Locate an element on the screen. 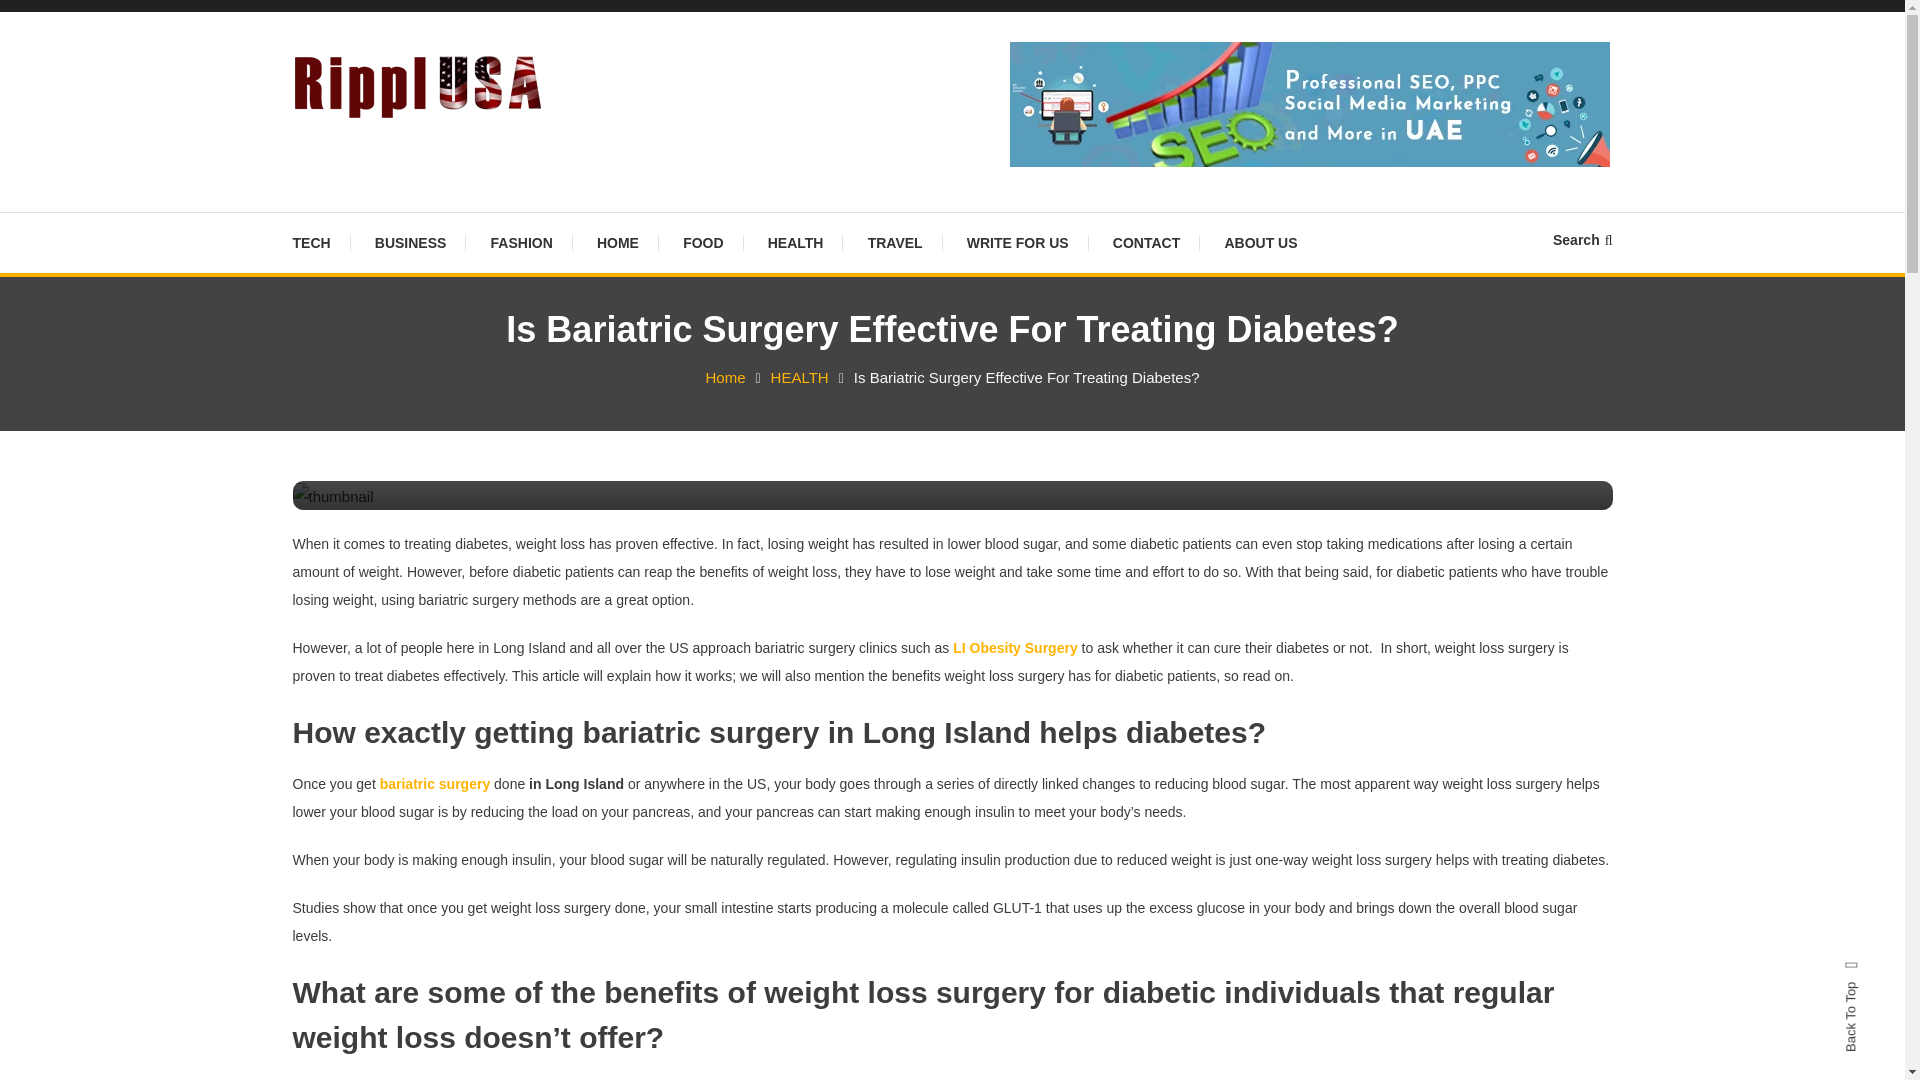  Search is located at coordinates (1014, 570).